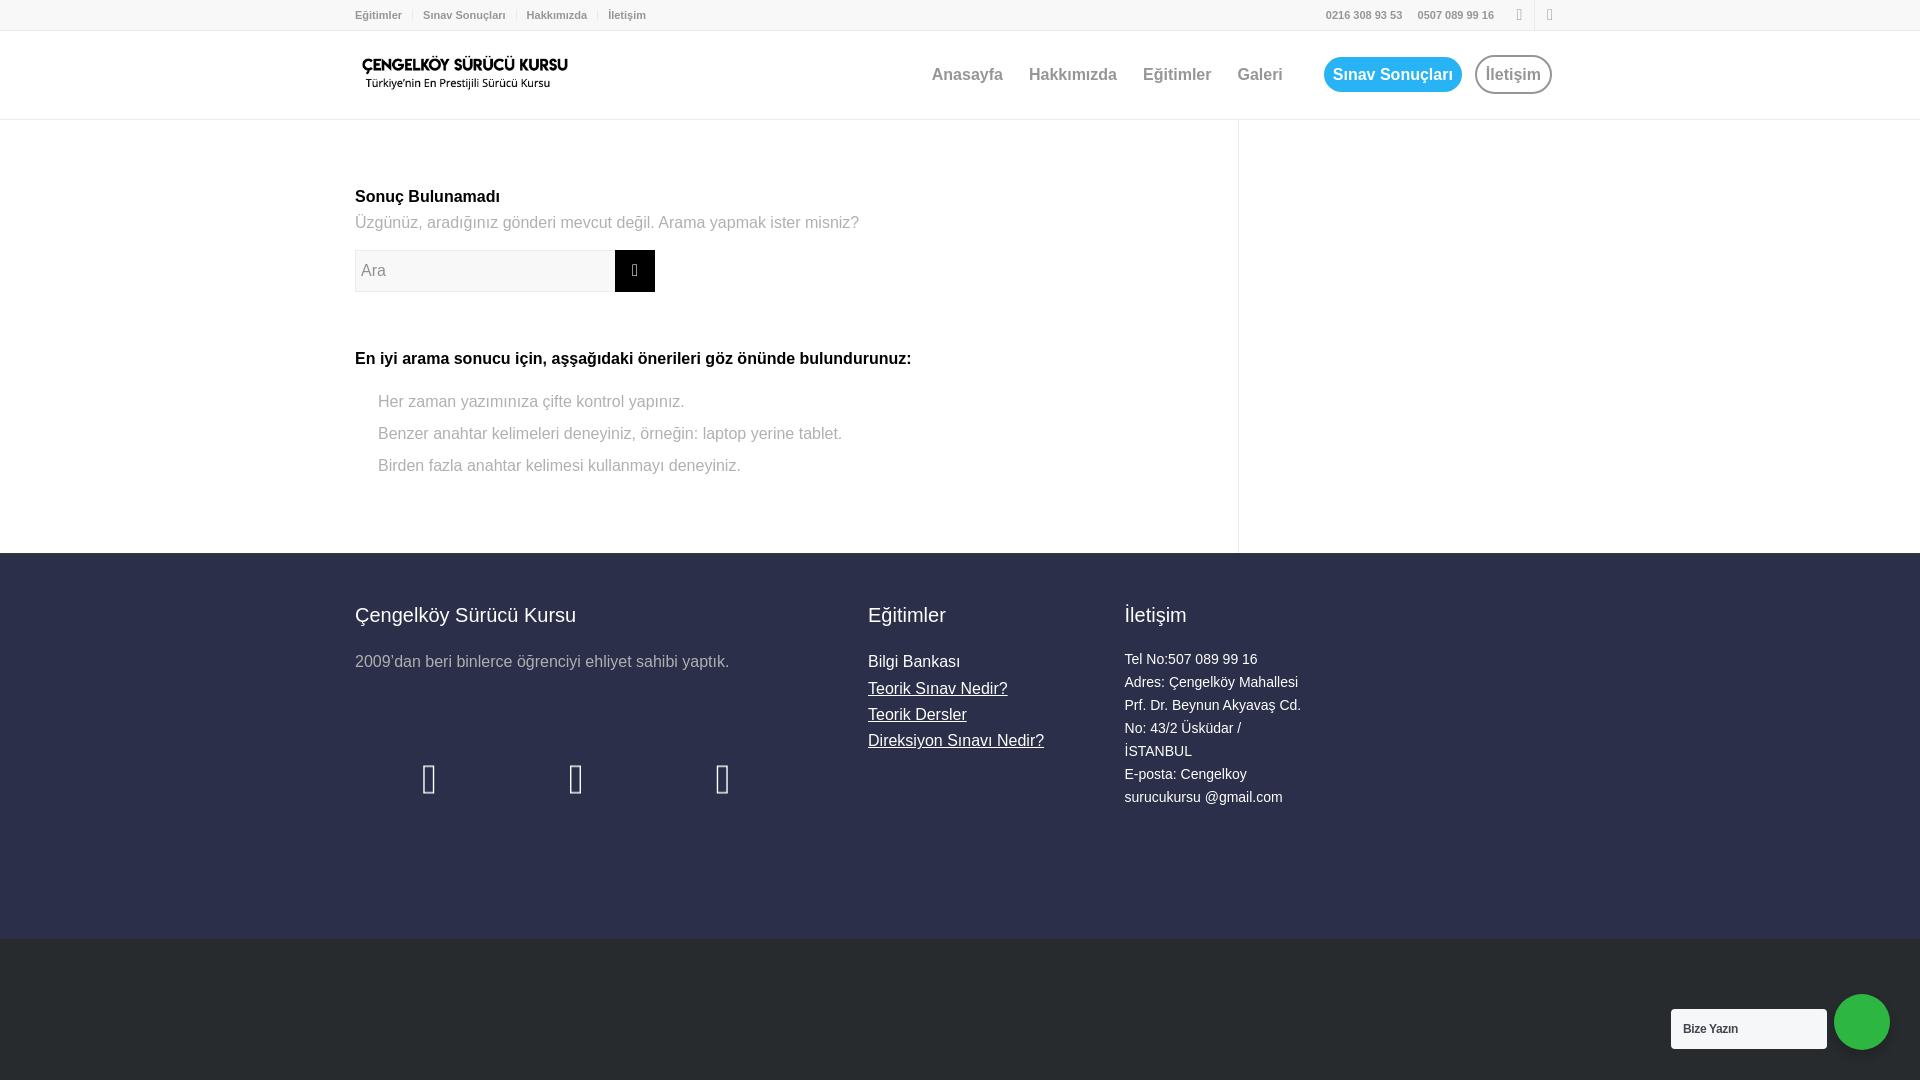 This screenshot has height=1080, width=1920. Describe the element at coordinates (967, 74) in the screenshot. I see `Anasayfa` at that location.